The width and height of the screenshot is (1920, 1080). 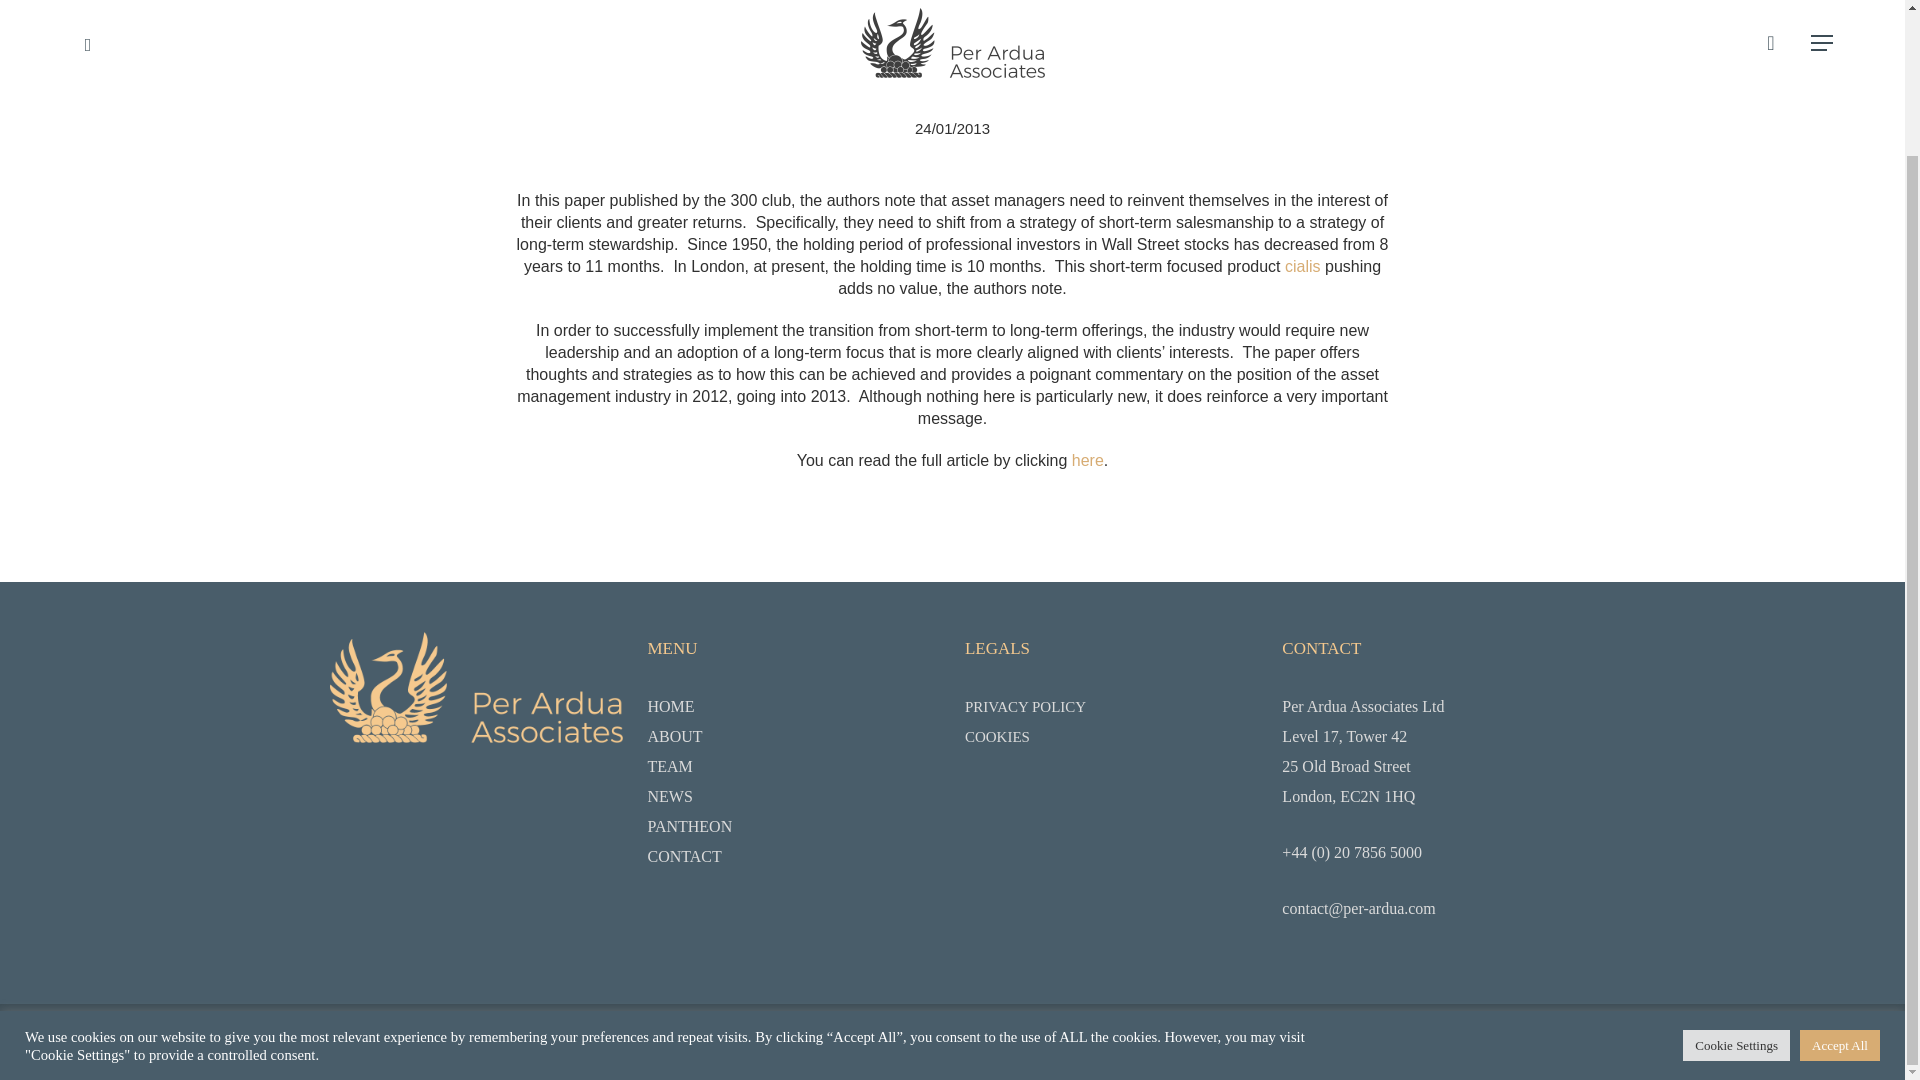 I want to click on PANTHEON, so click(x=794, y=827).